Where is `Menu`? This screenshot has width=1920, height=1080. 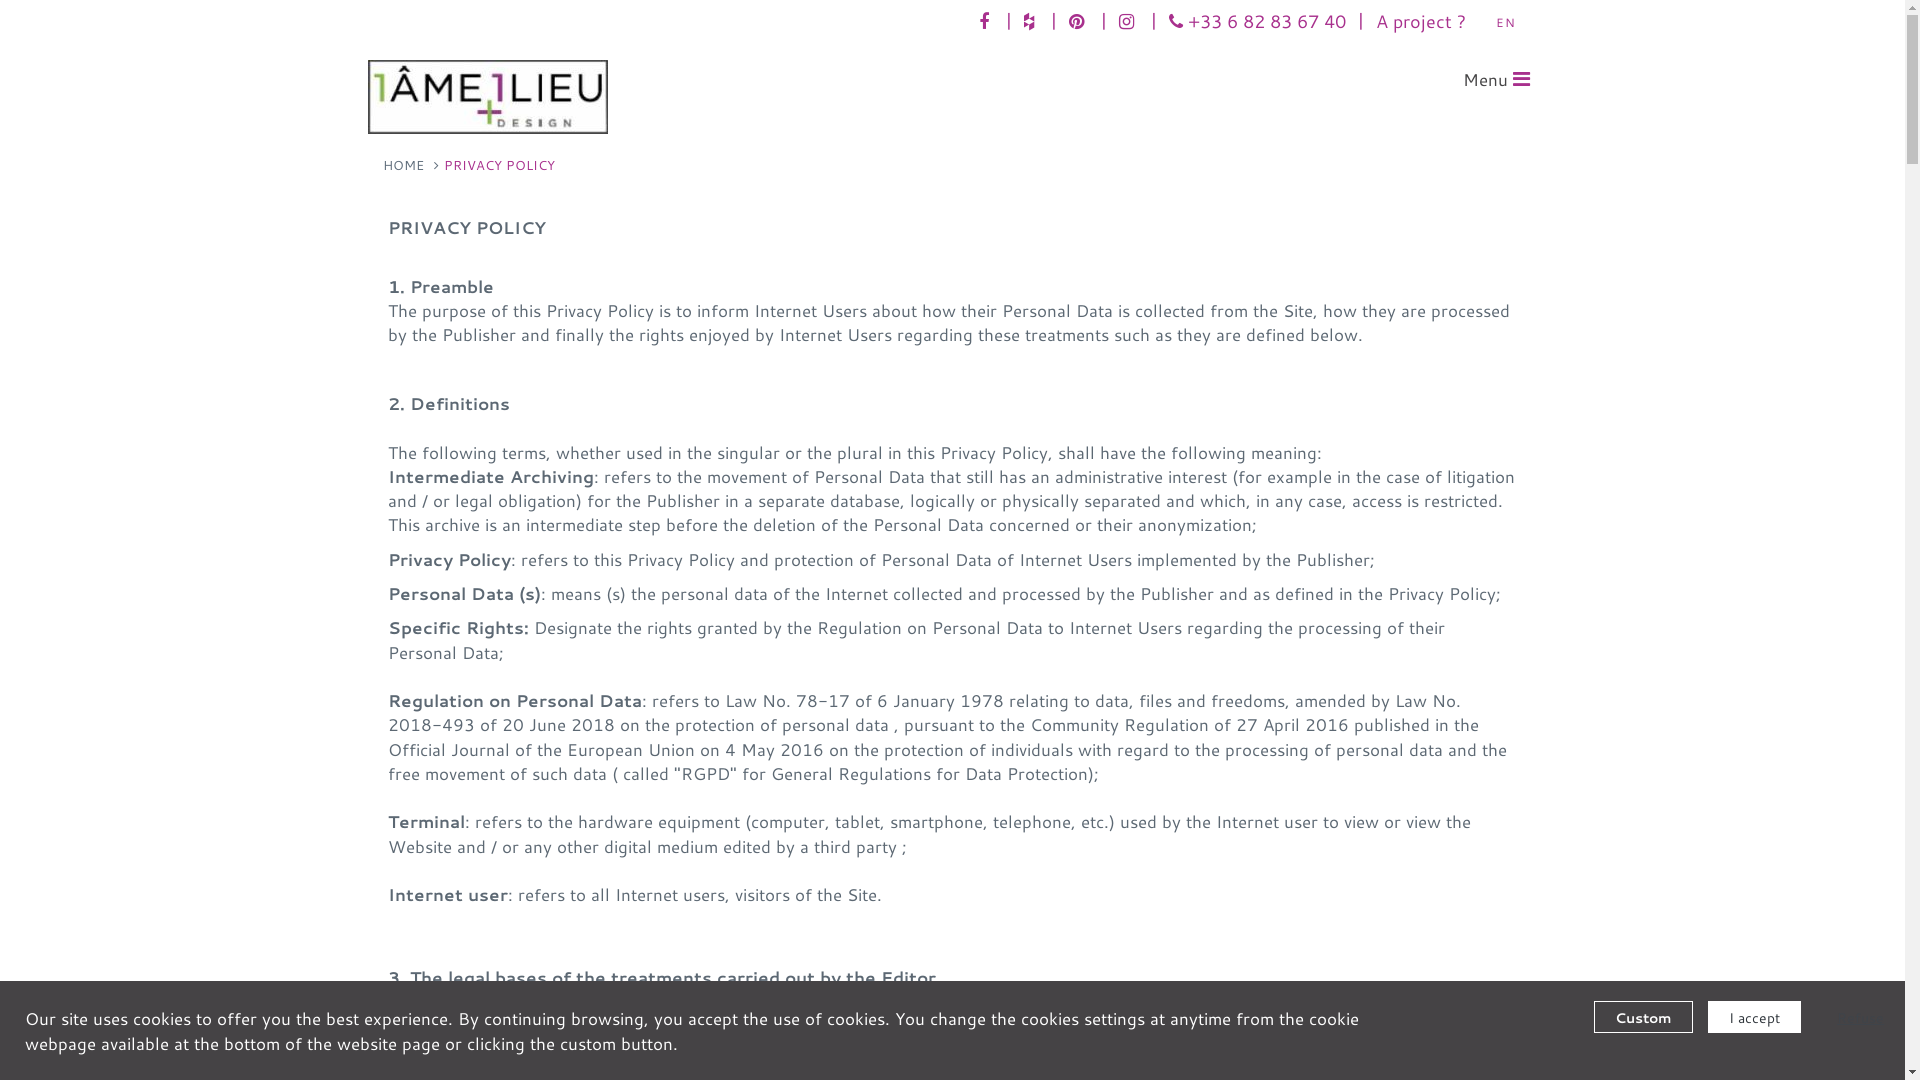 Menu is located at coordinates (1496, 80).